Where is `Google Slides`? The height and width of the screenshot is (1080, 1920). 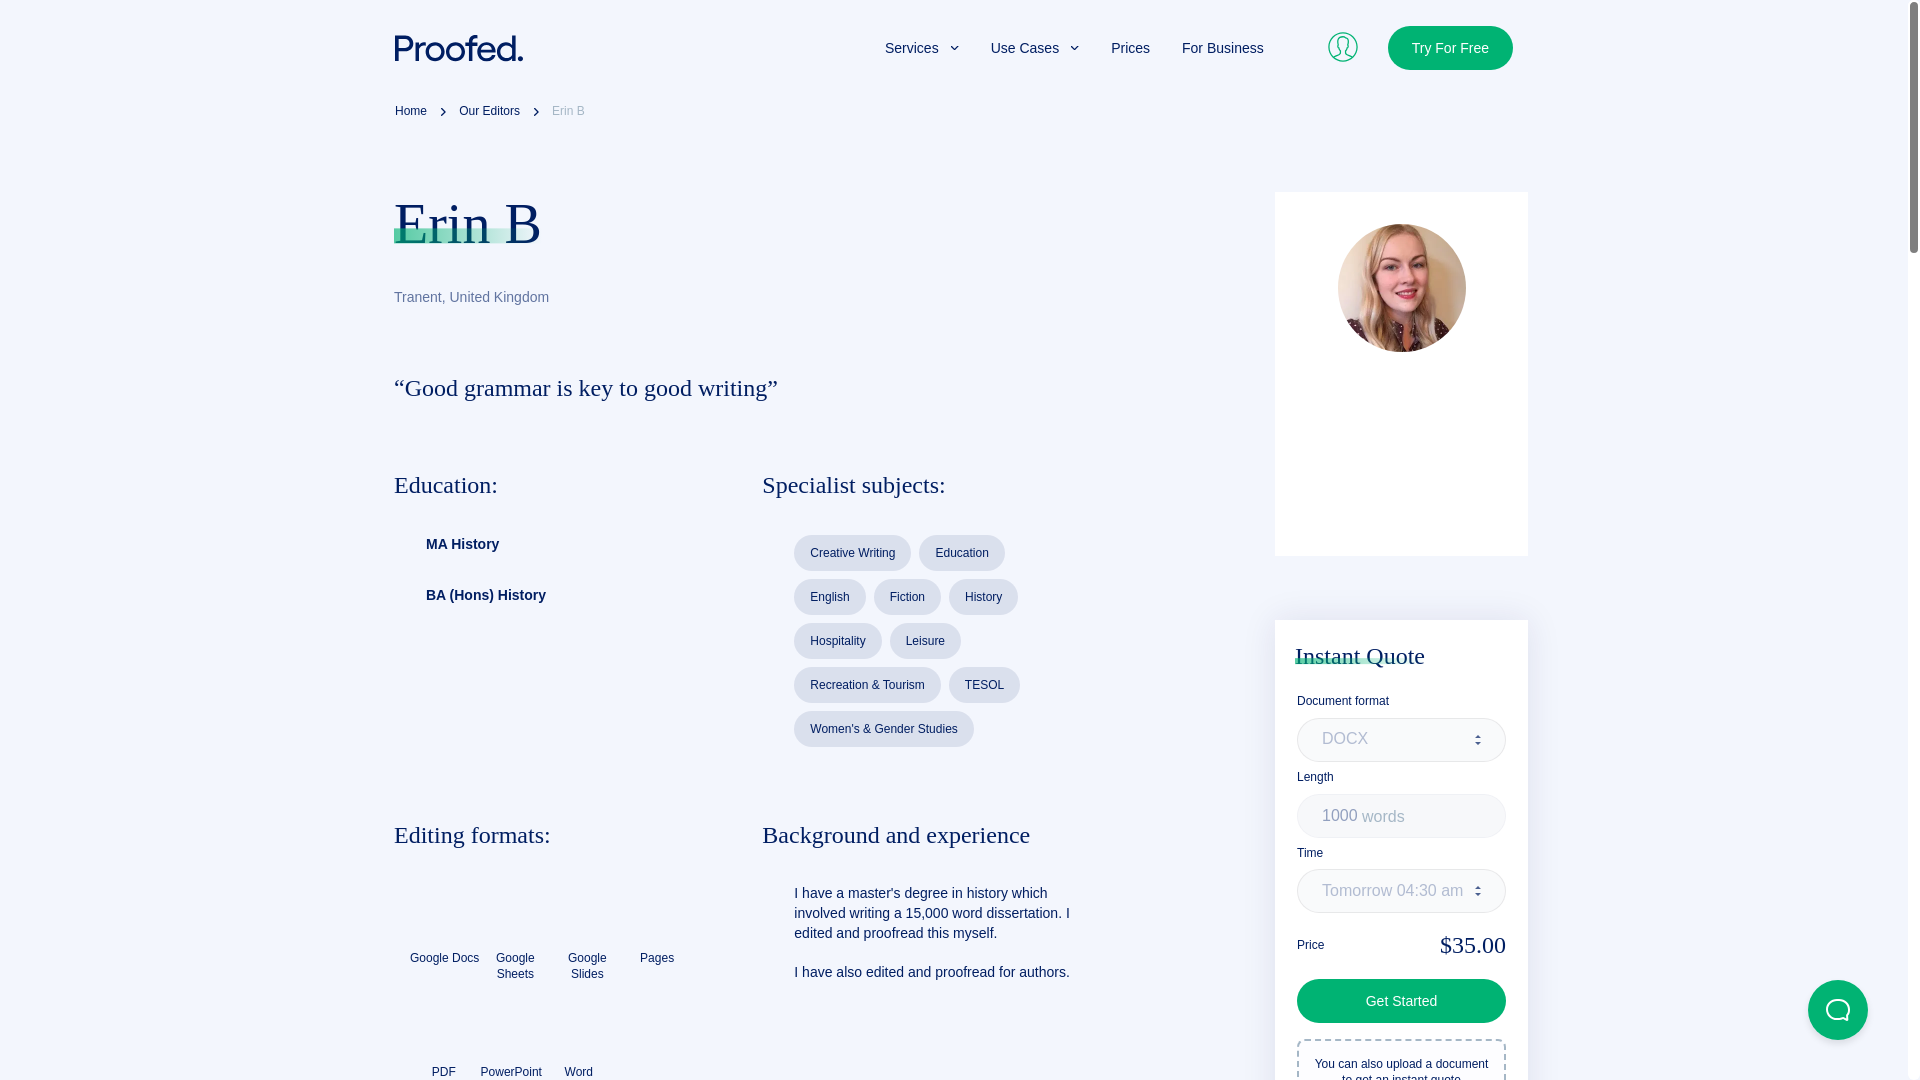 Google Slides is located at coordinates (586, 932).